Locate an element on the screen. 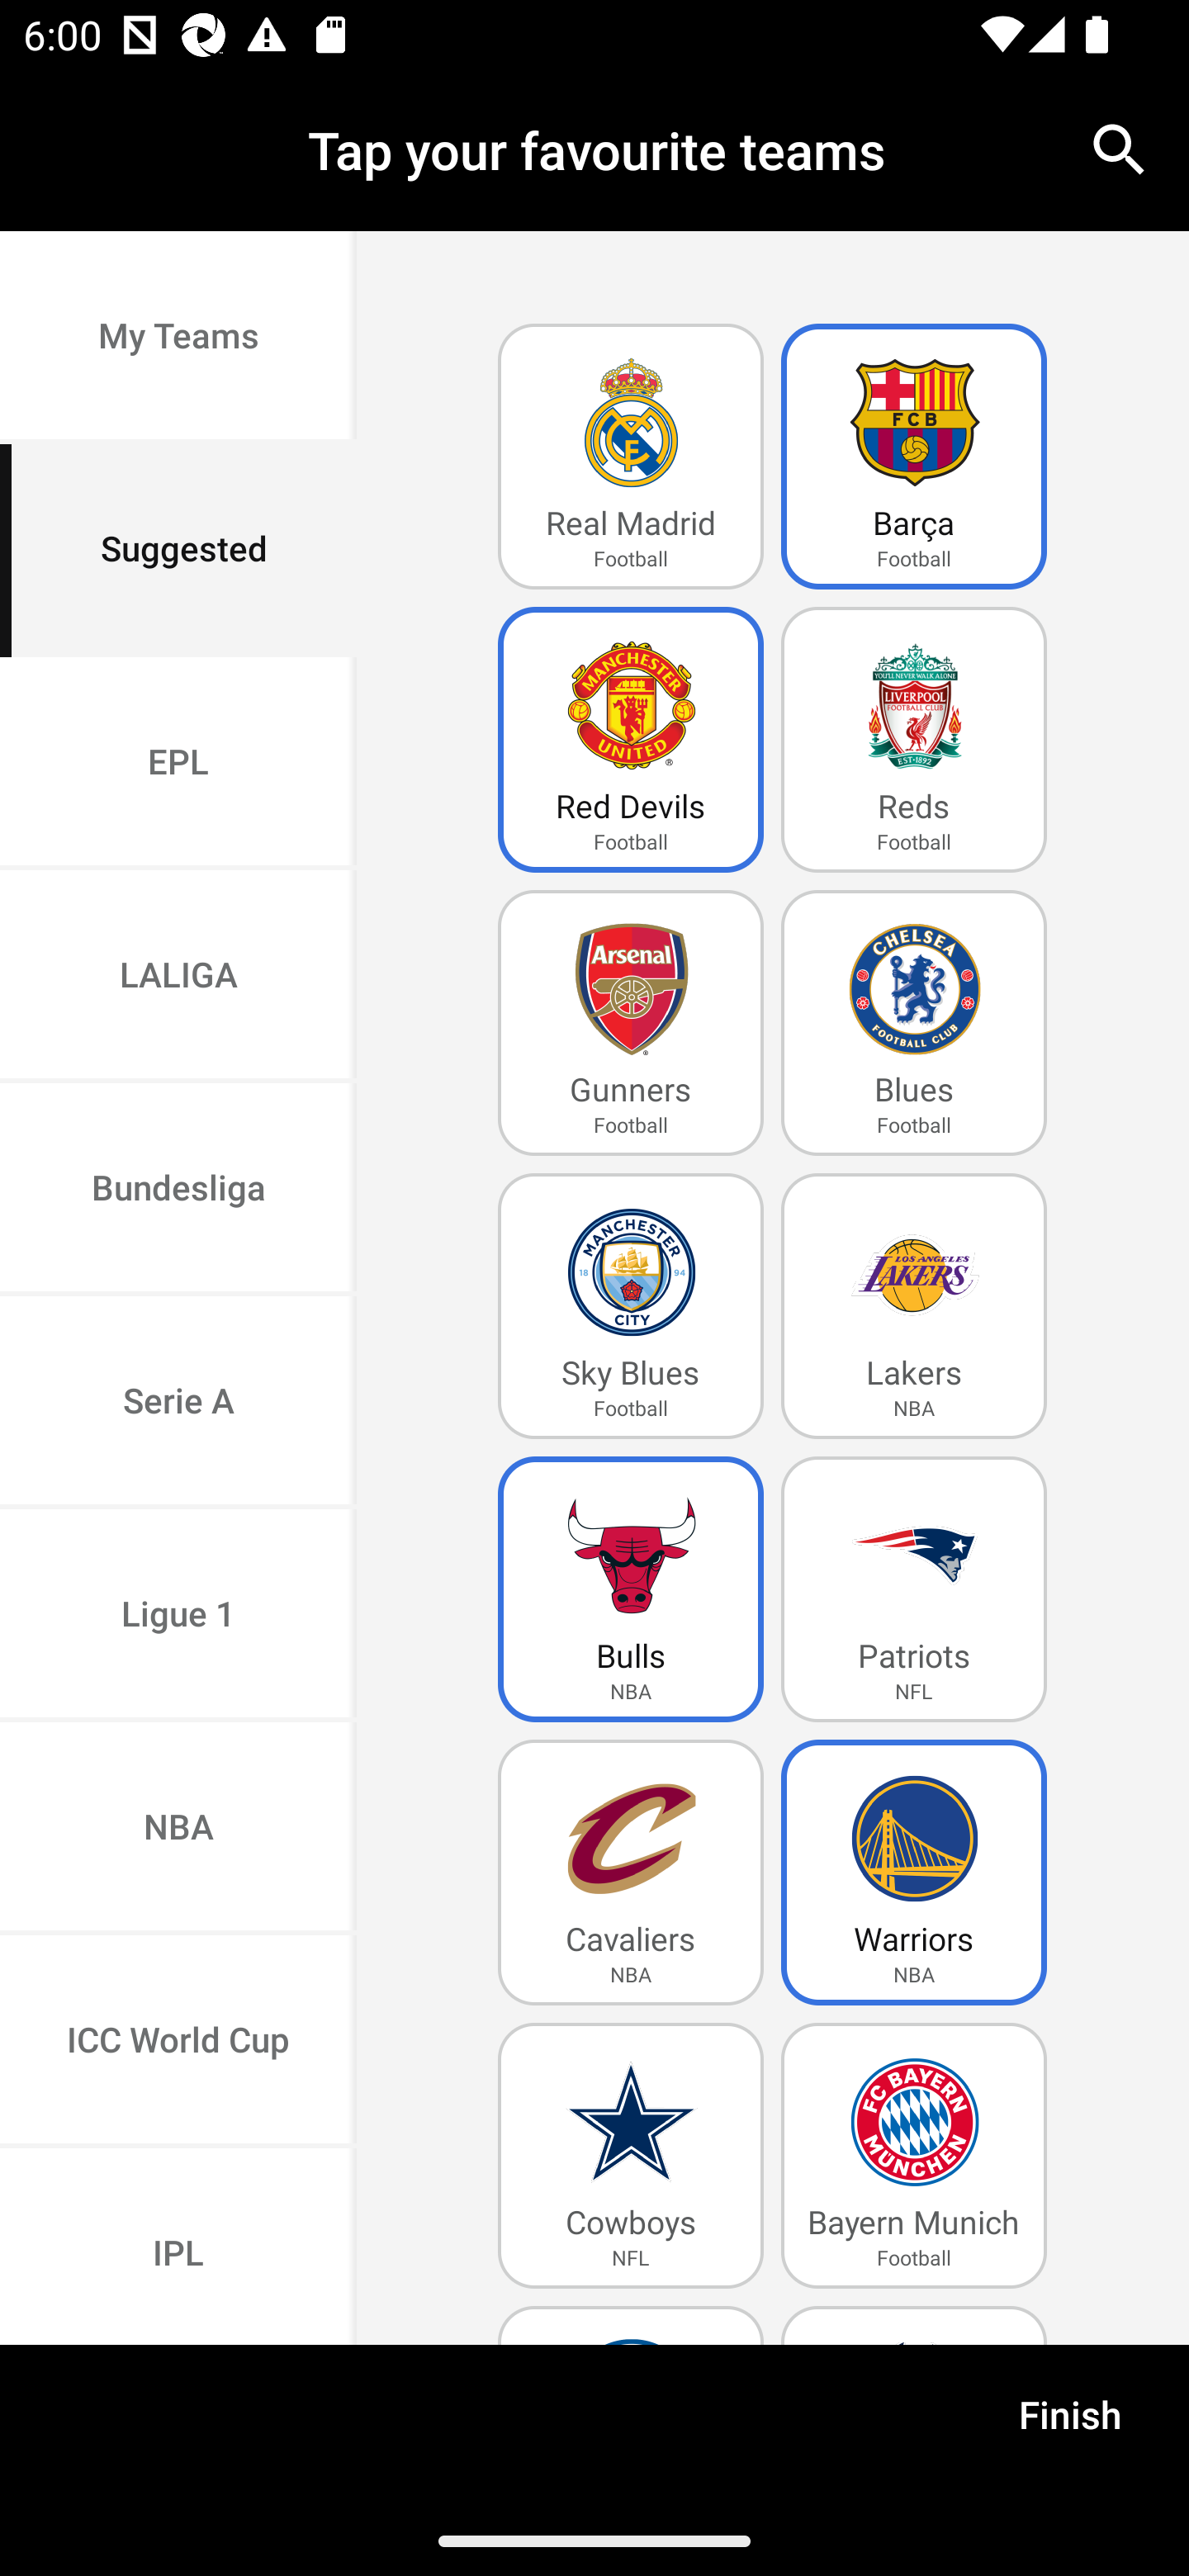 Image resolution: width=1189 pixels, height=2576 pixels. Bundesliga is located at coordinates (178, 1191).